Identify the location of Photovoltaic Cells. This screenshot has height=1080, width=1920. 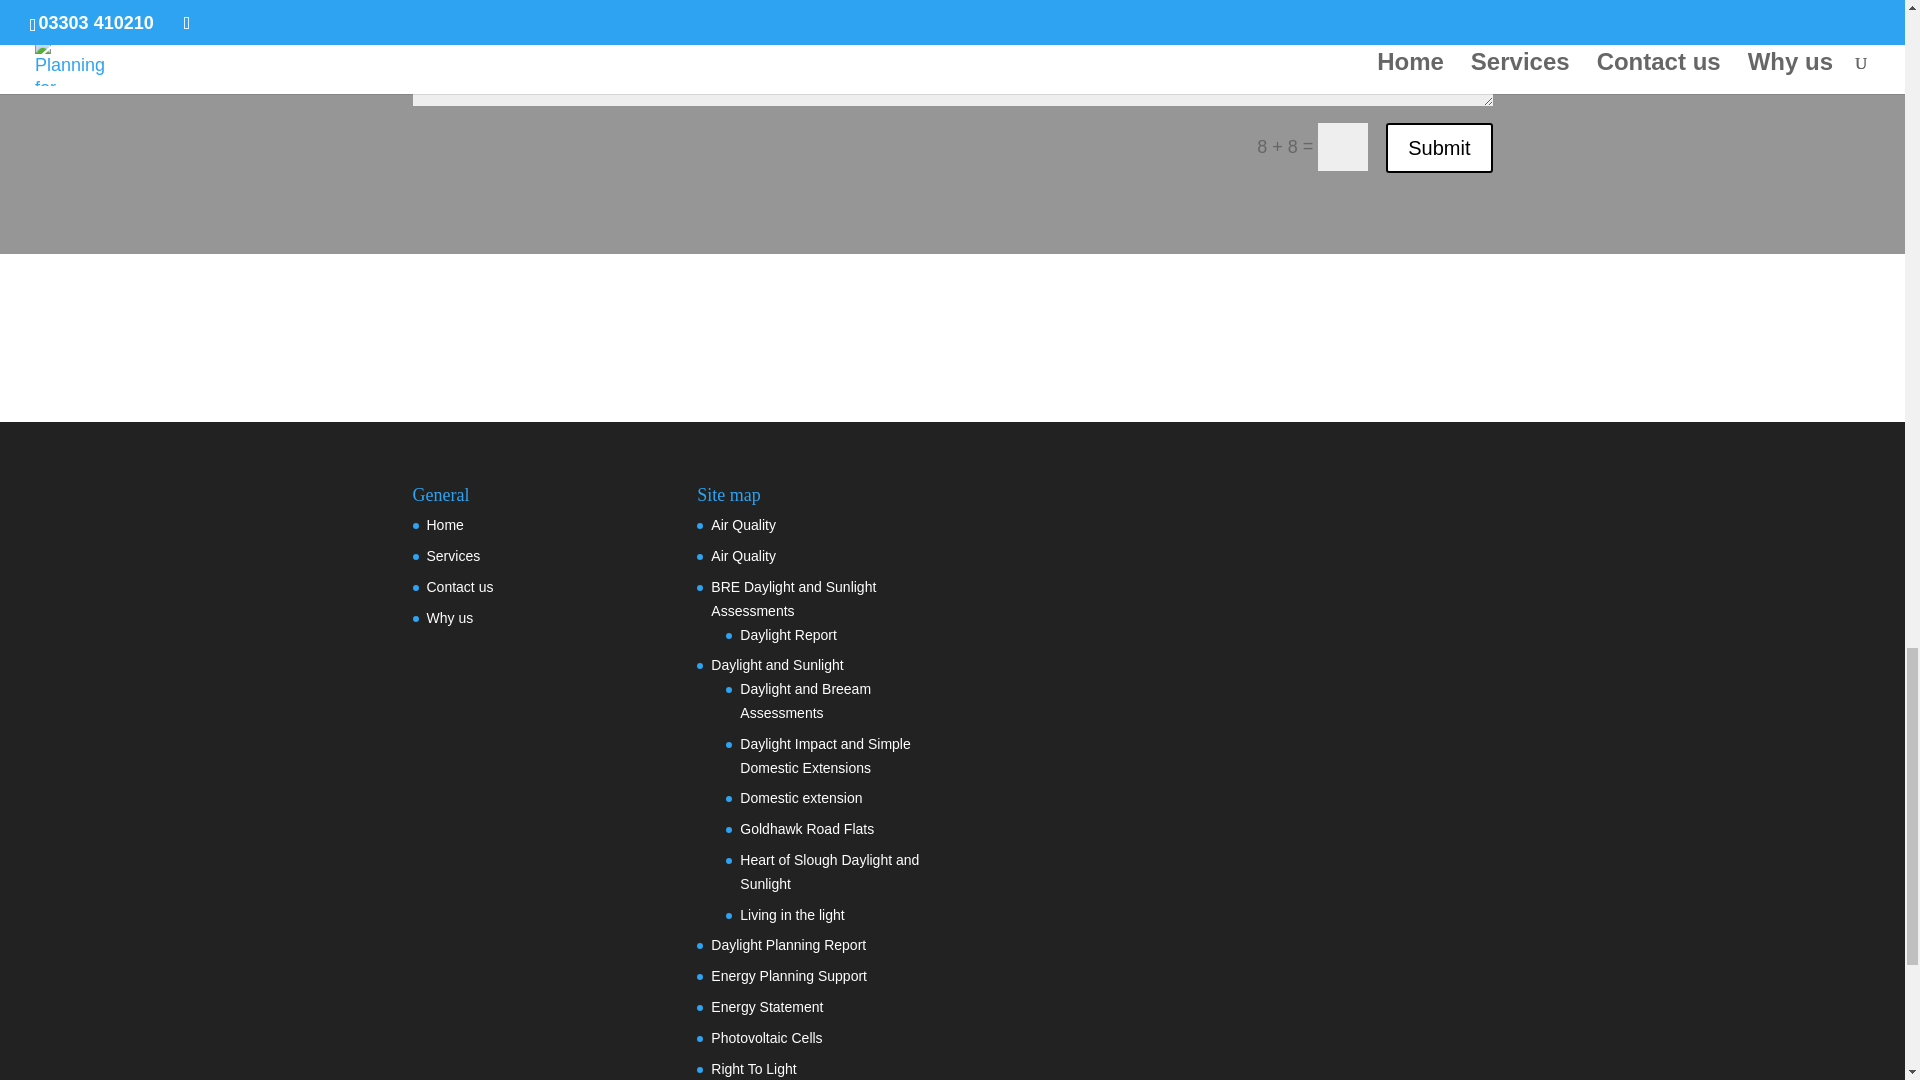
(766, 1038).